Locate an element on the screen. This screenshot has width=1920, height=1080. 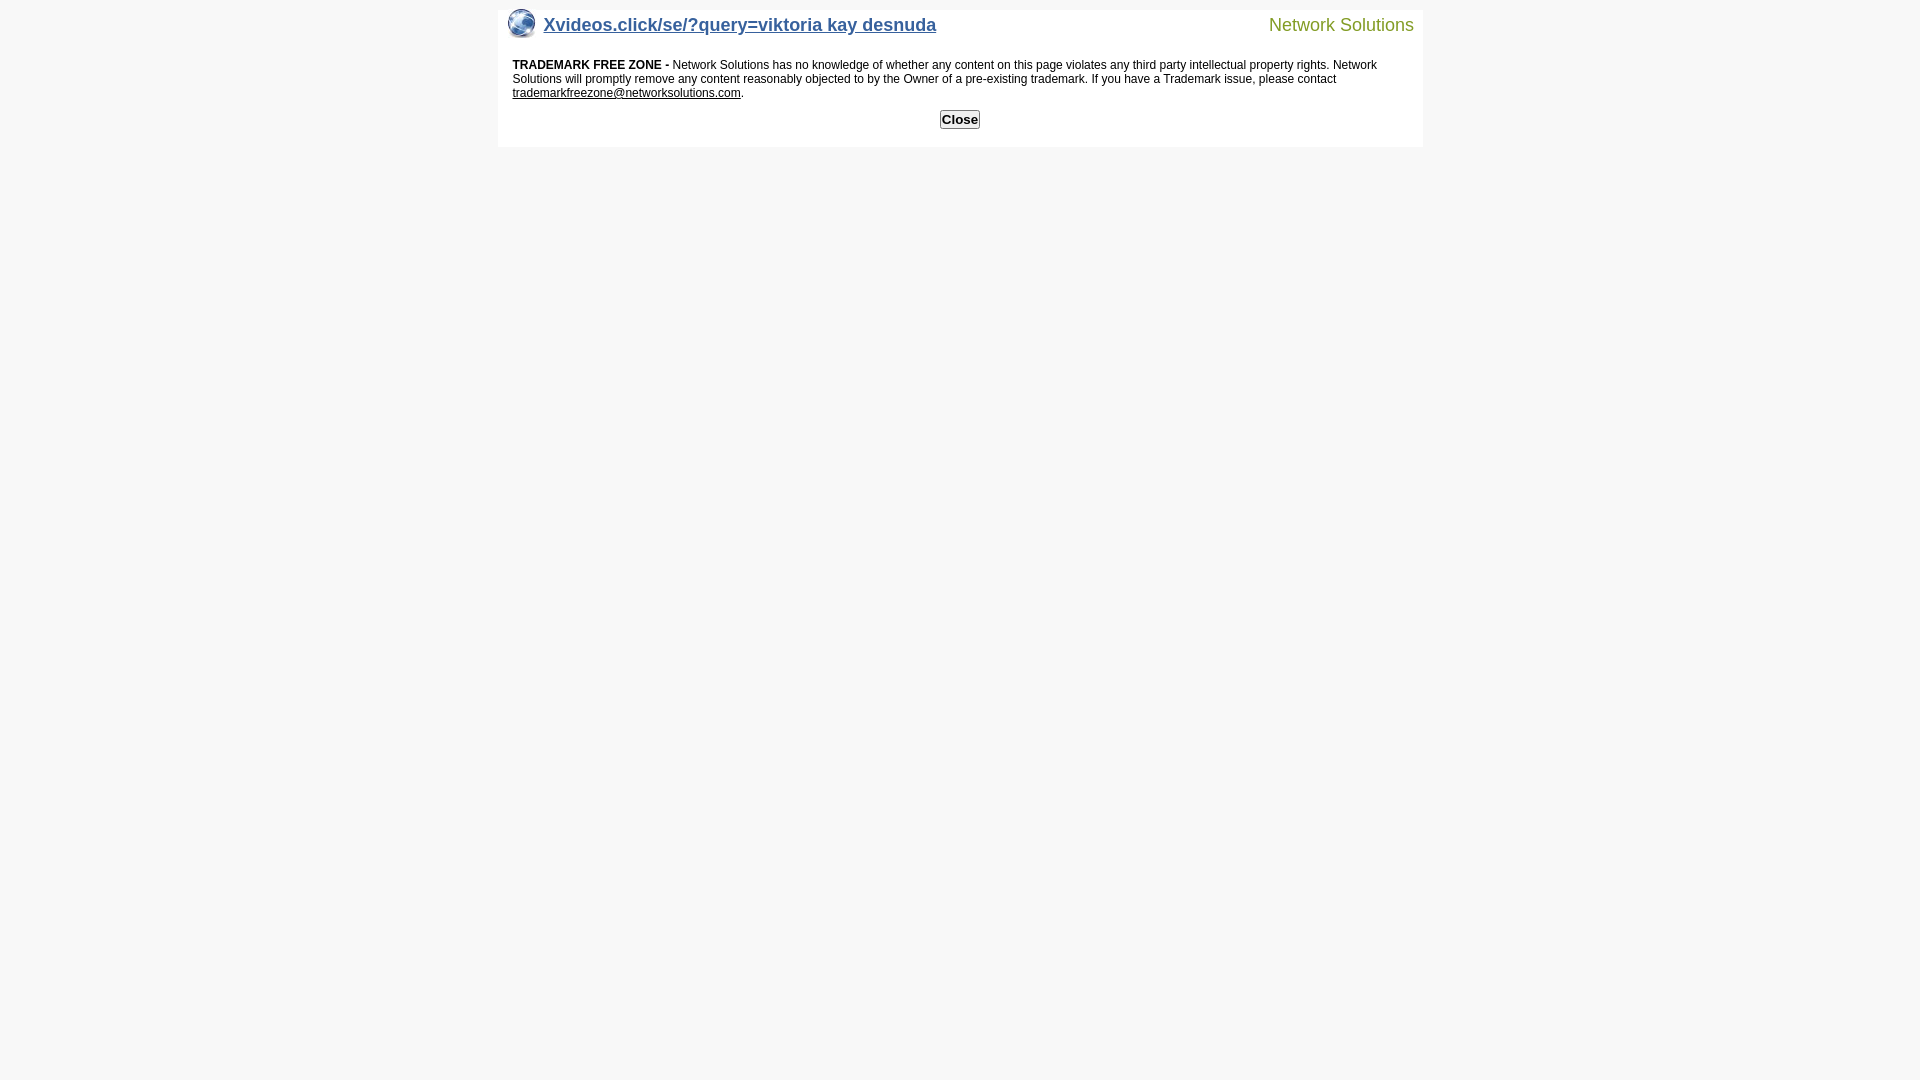
Close is located at coordinates (960, 120).